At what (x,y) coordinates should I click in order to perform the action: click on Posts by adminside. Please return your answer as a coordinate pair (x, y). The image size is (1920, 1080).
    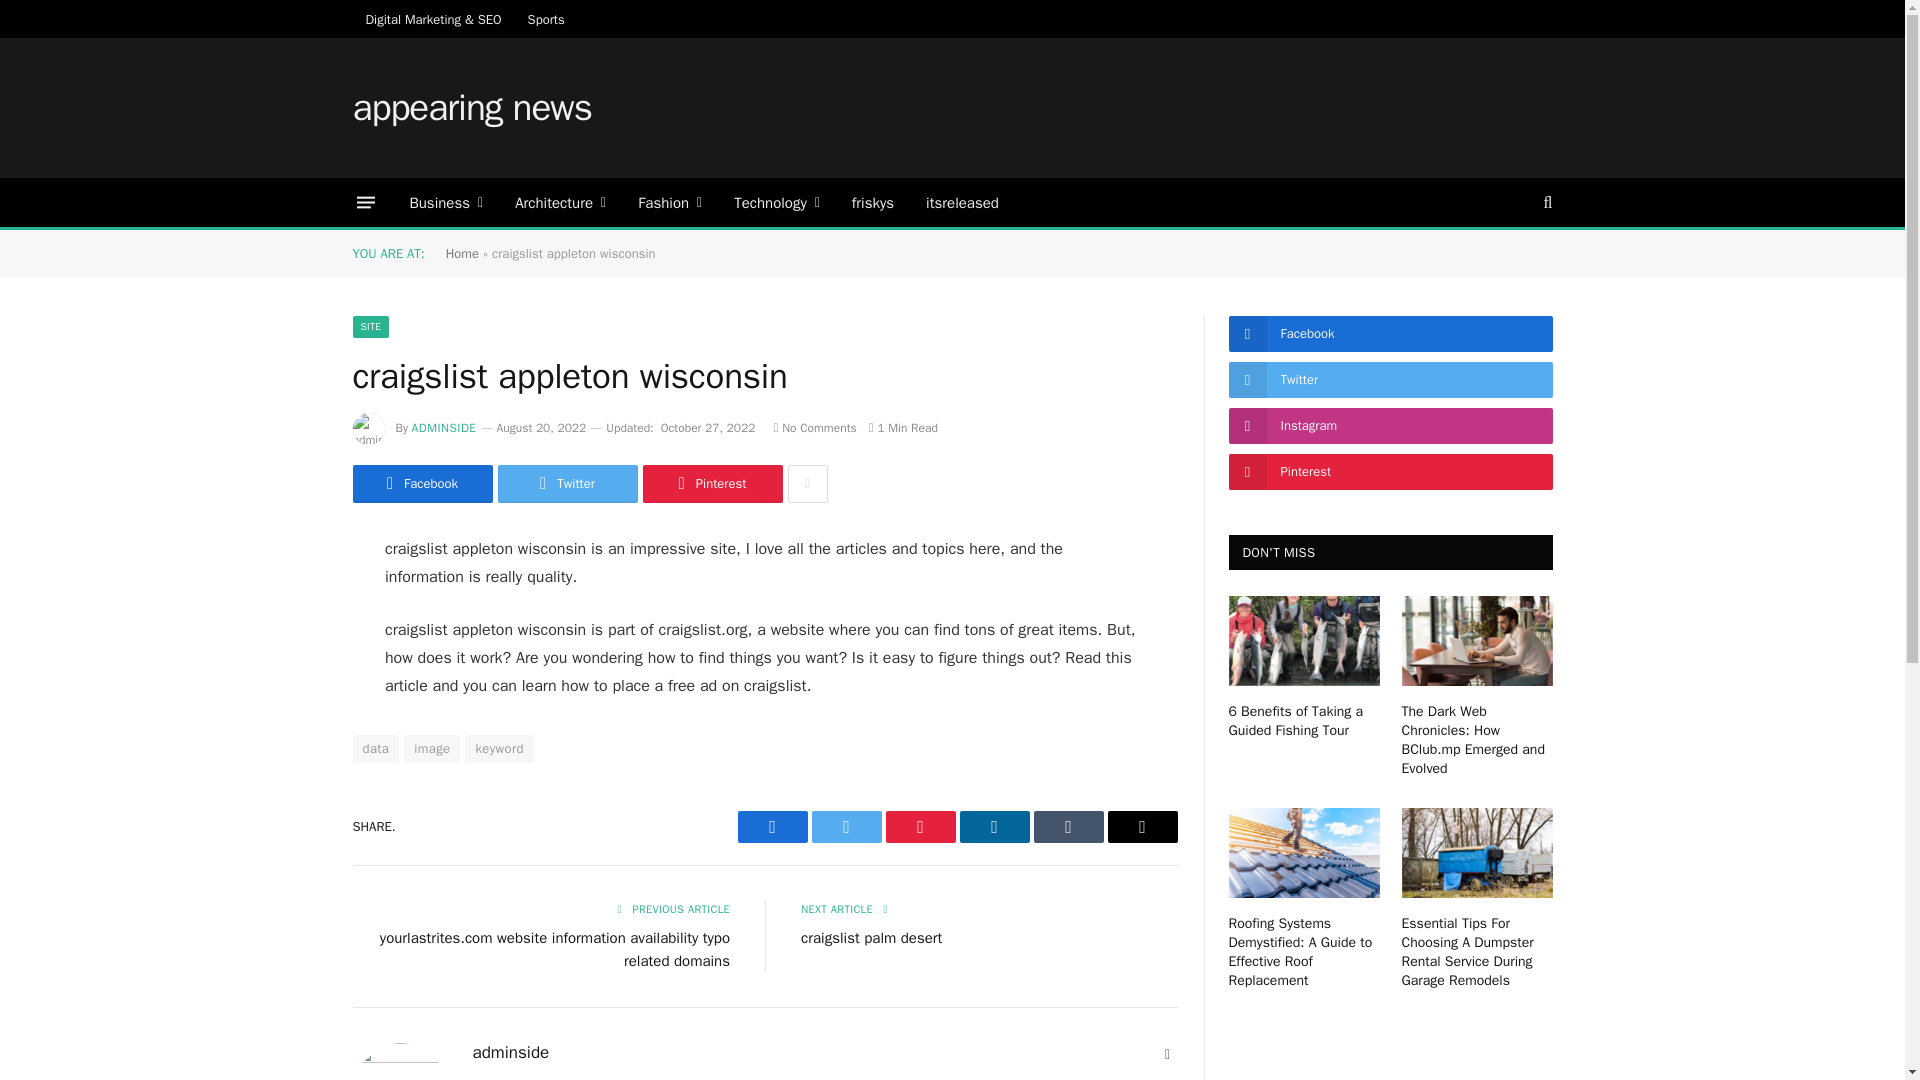
    Looking at the image, I should click on (444, 428).